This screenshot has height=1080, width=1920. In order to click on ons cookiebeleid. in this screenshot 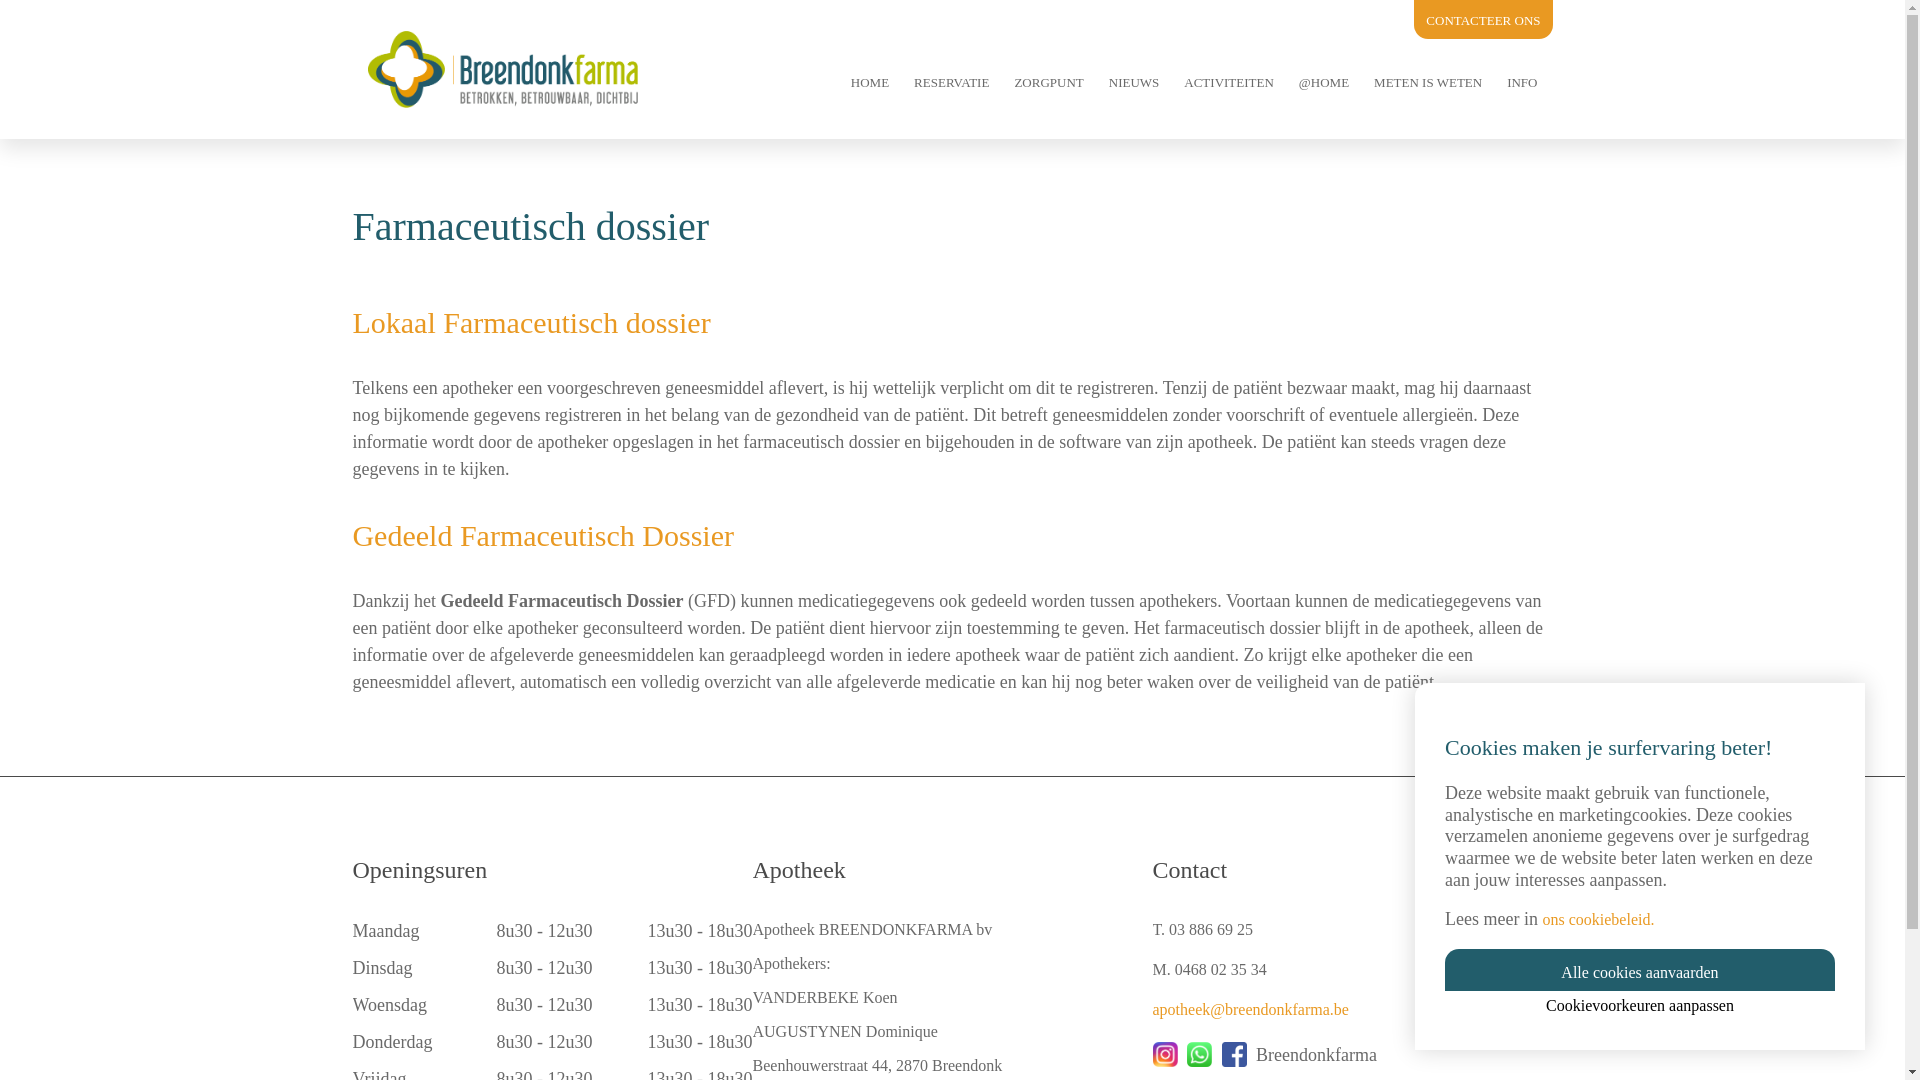, I will do `click(1598, 920)`.